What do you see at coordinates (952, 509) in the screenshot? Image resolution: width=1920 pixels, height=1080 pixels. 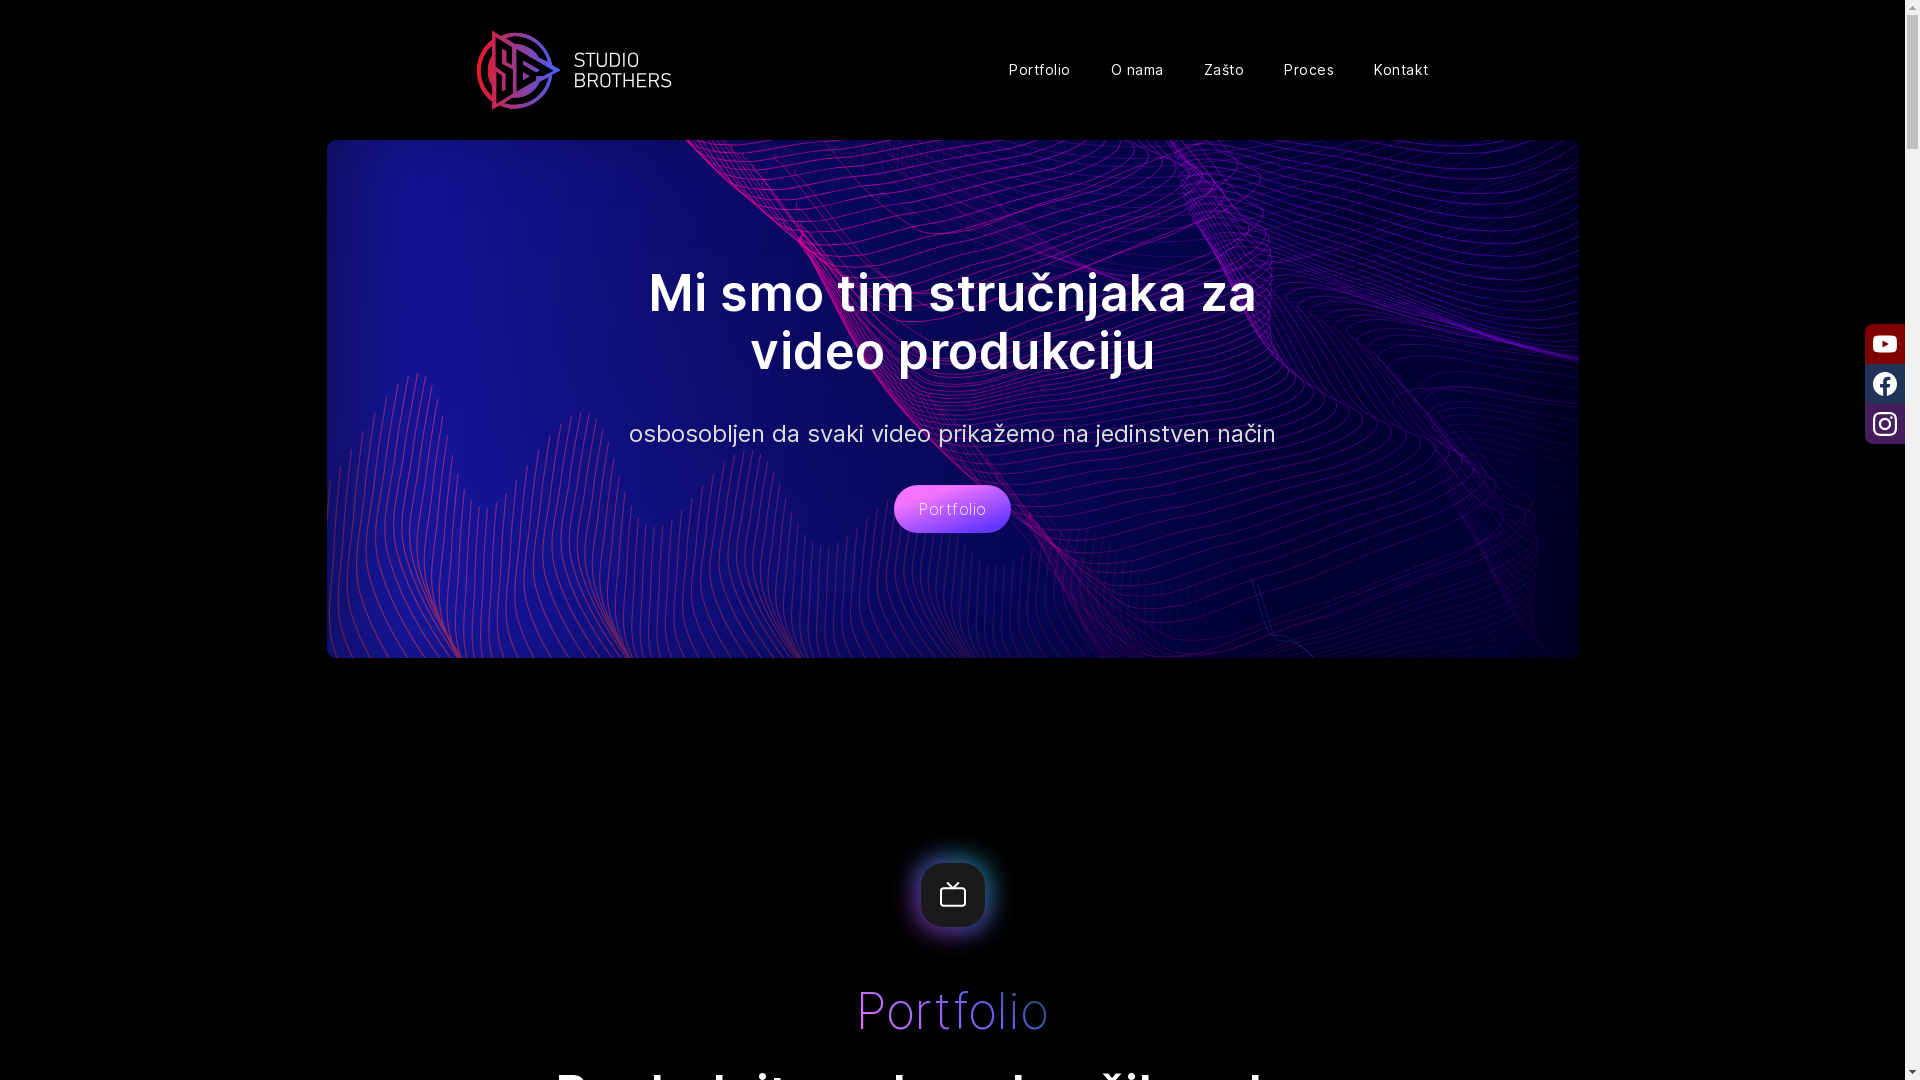 I see `Portfolio` at bounding box center [952, 509].